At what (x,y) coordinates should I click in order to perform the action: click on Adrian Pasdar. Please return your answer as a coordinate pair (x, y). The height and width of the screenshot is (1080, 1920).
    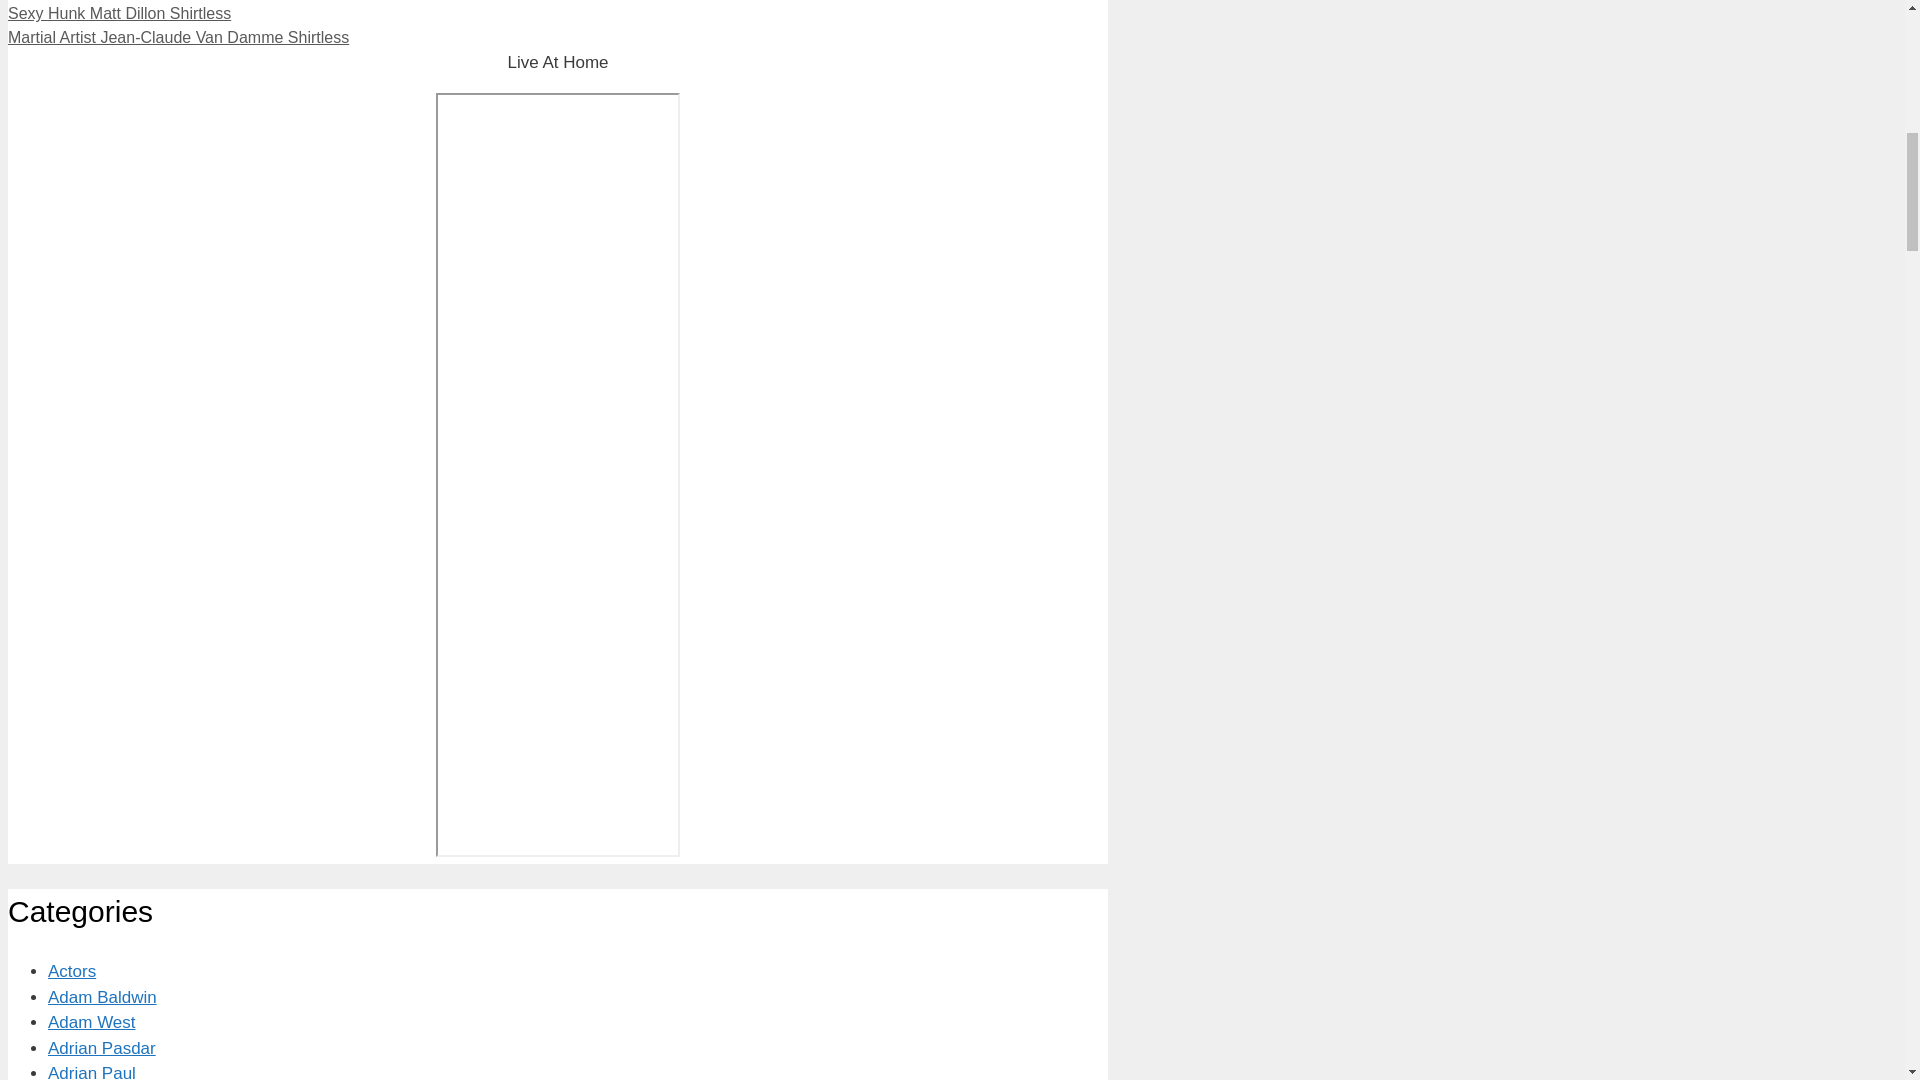
    Looking at the image, I should click on (102, 1048).